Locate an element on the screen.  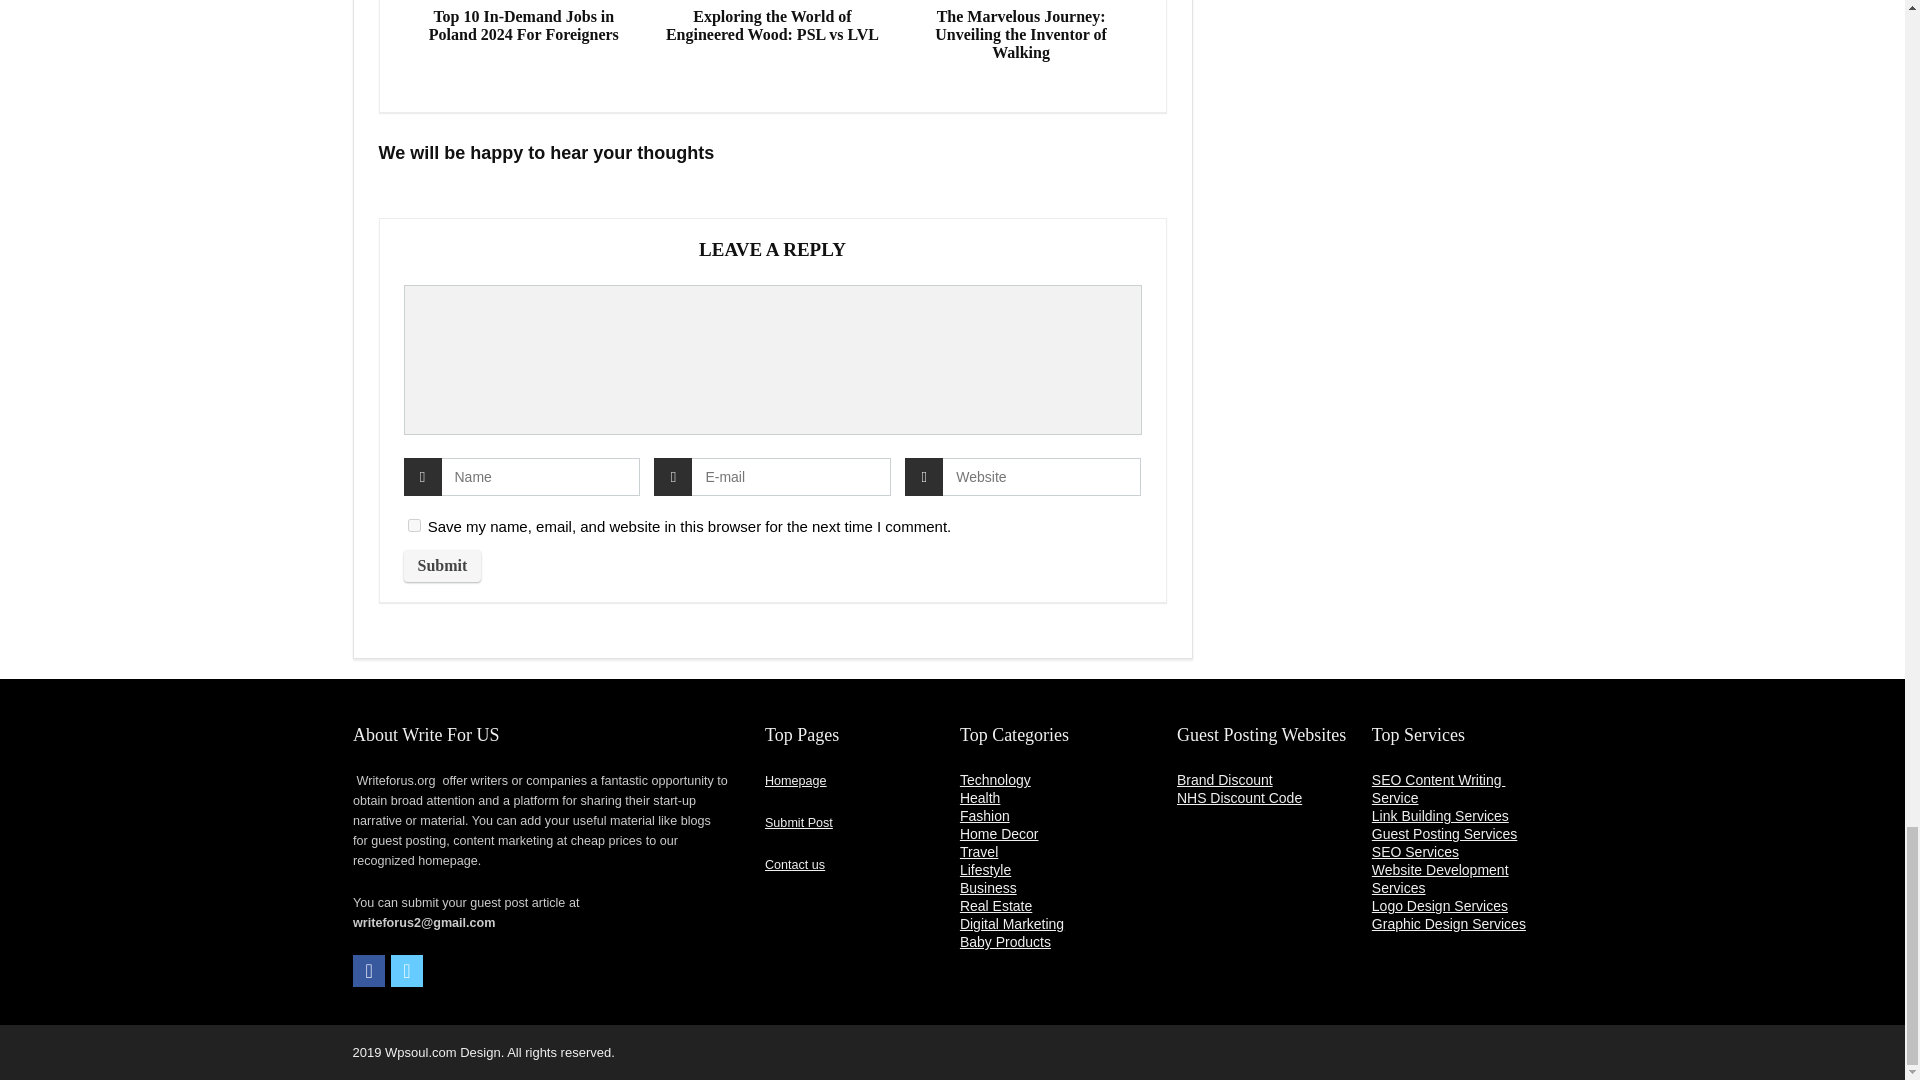
Top 10 In-Demand Jobs in Poland 2024  For Foreigners is located at coordinates (524, 26).